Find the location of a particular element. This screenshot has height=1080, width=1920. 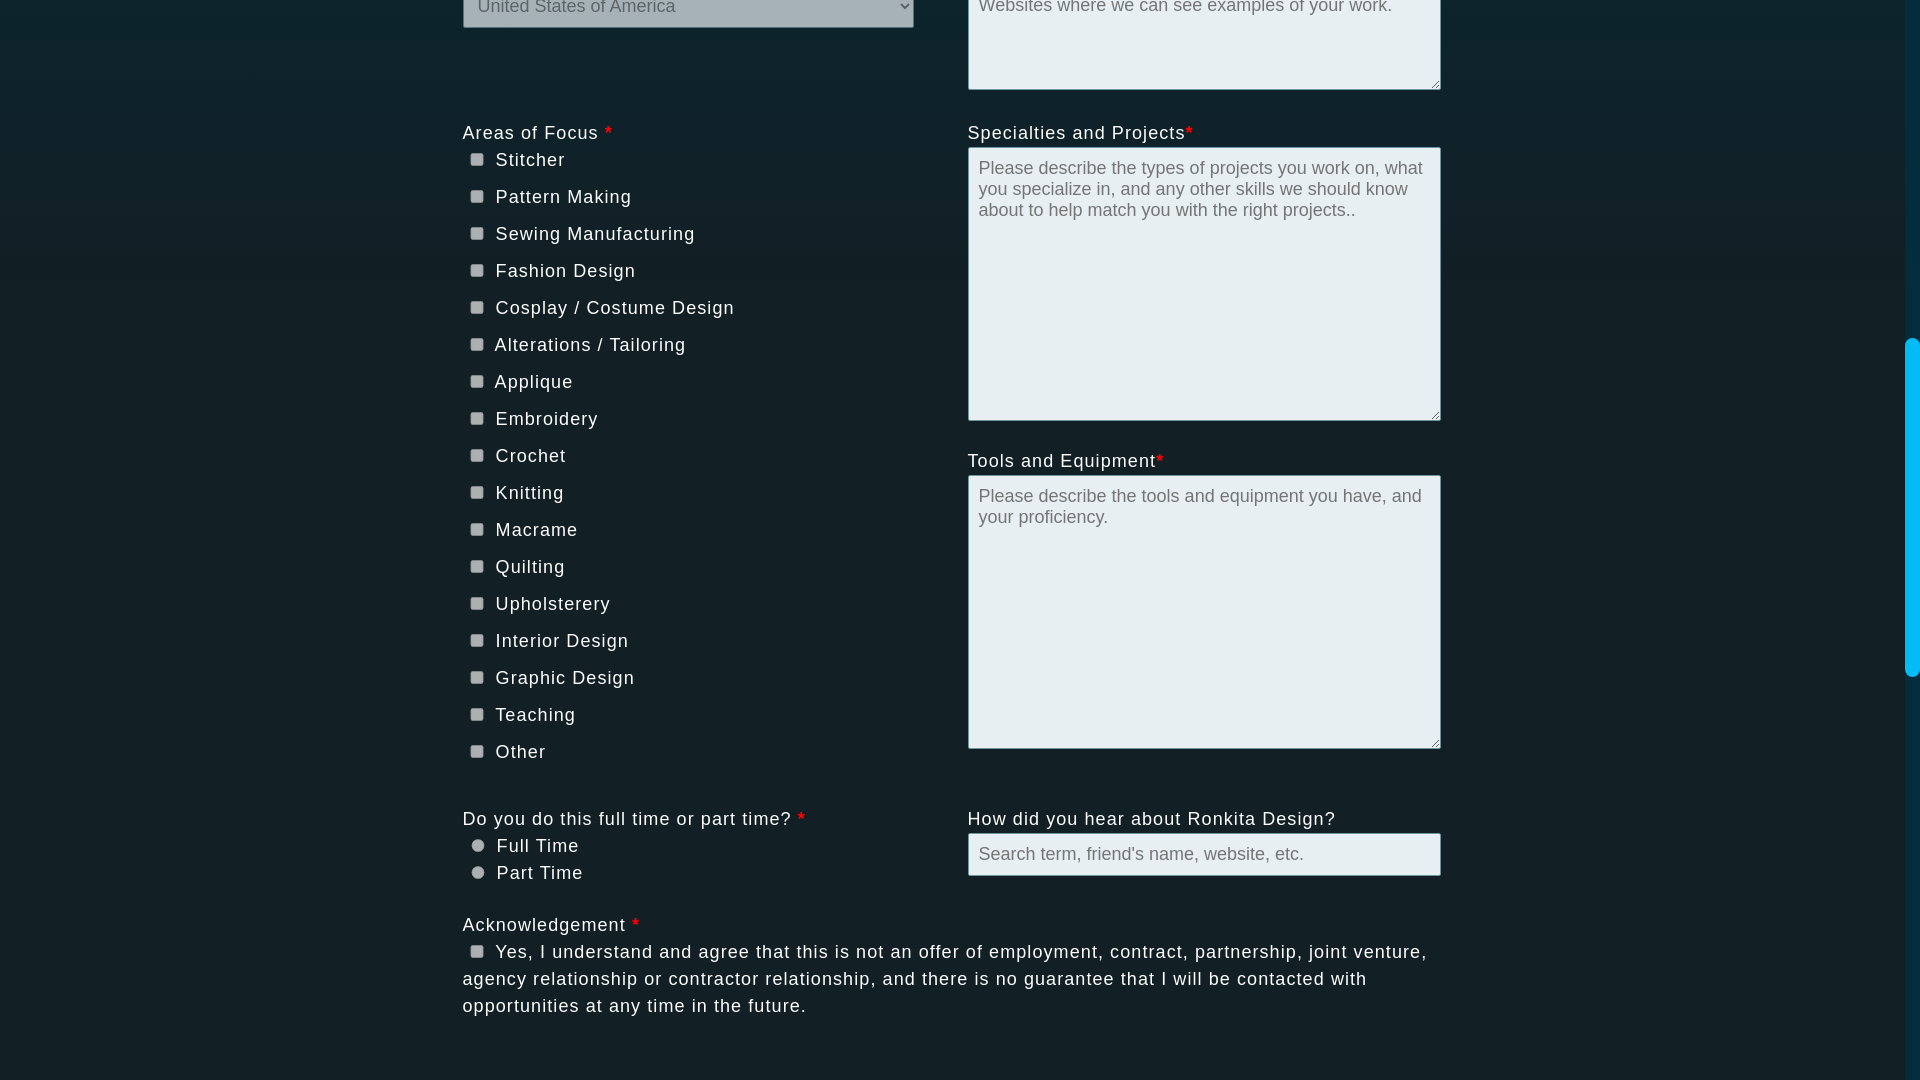

Macrame is located at coordinates (476, 528).